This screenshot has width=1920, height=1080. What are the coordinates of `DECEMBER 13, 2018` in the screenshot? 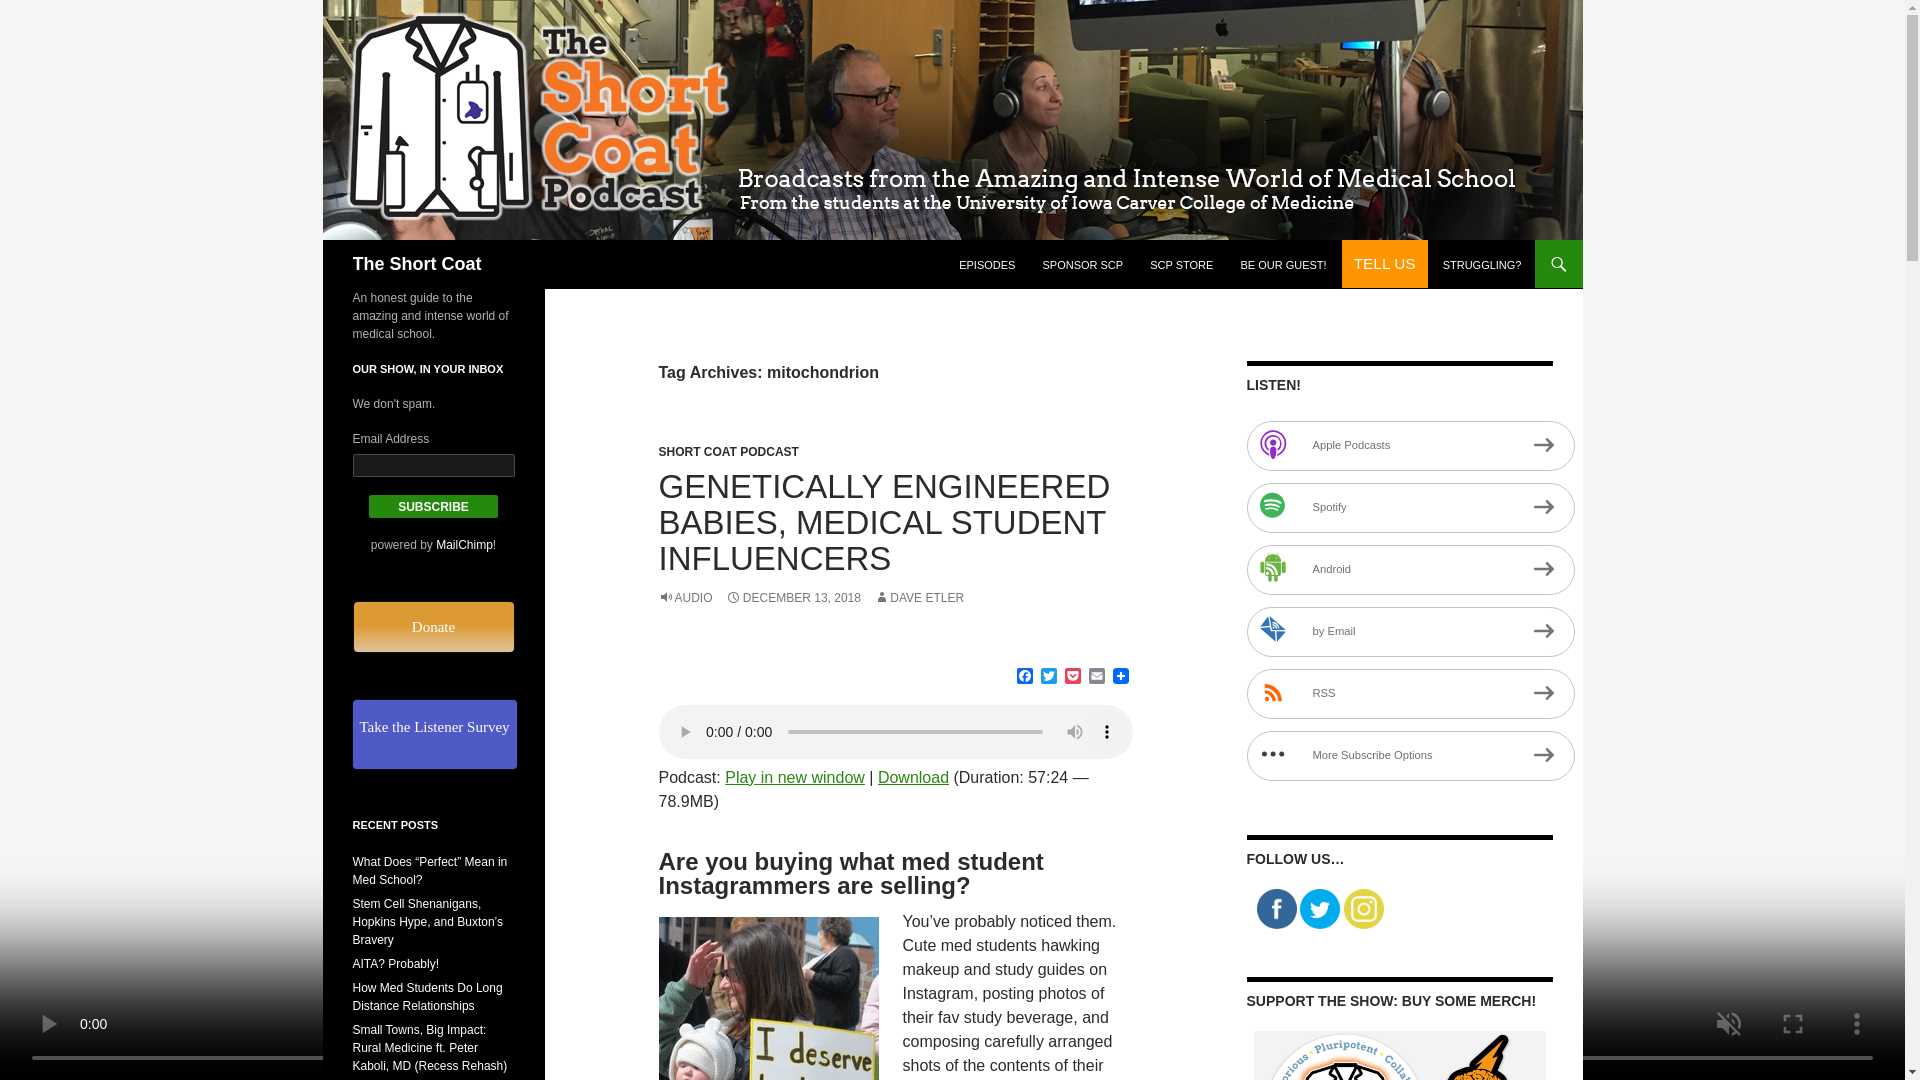 It's located at (792, 597).